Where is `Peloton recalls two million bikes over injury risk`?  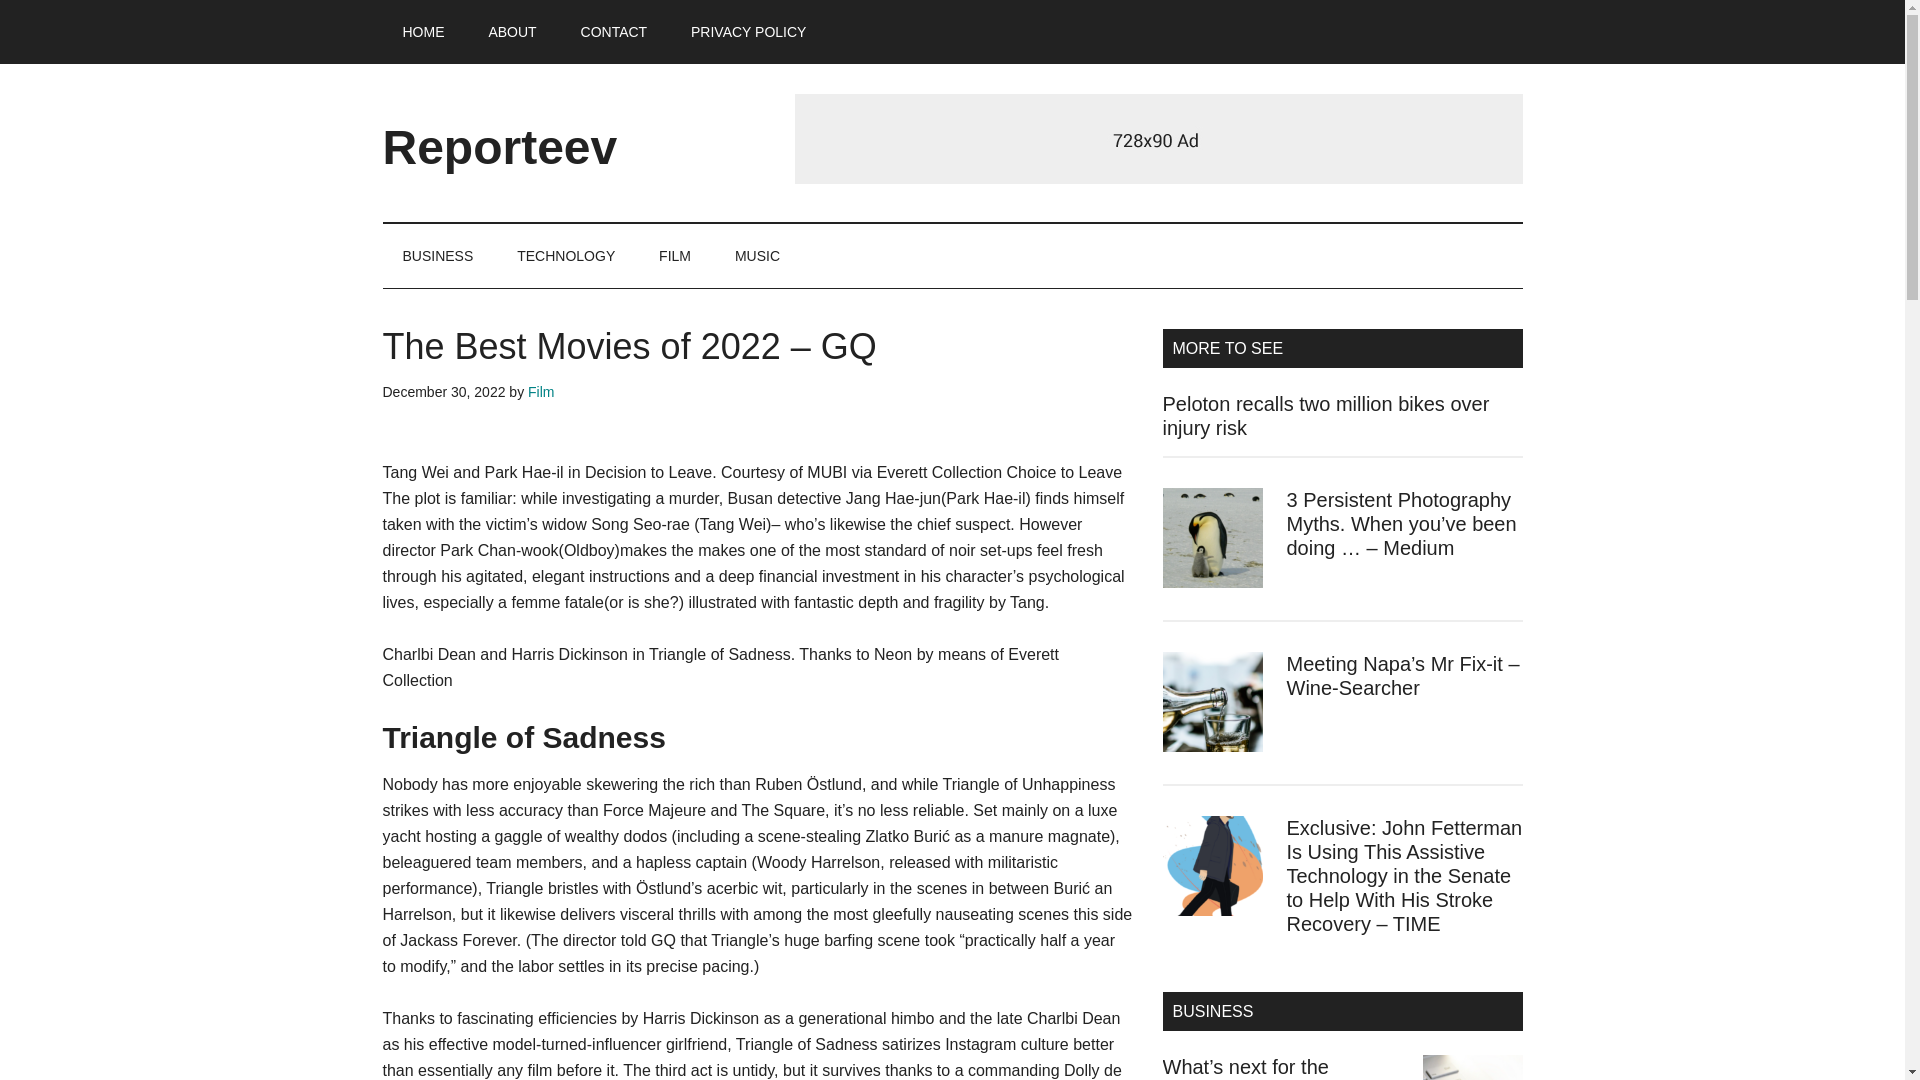 Peloton recalls two million bikes over injury risk is located at coordinates (1325, 416).